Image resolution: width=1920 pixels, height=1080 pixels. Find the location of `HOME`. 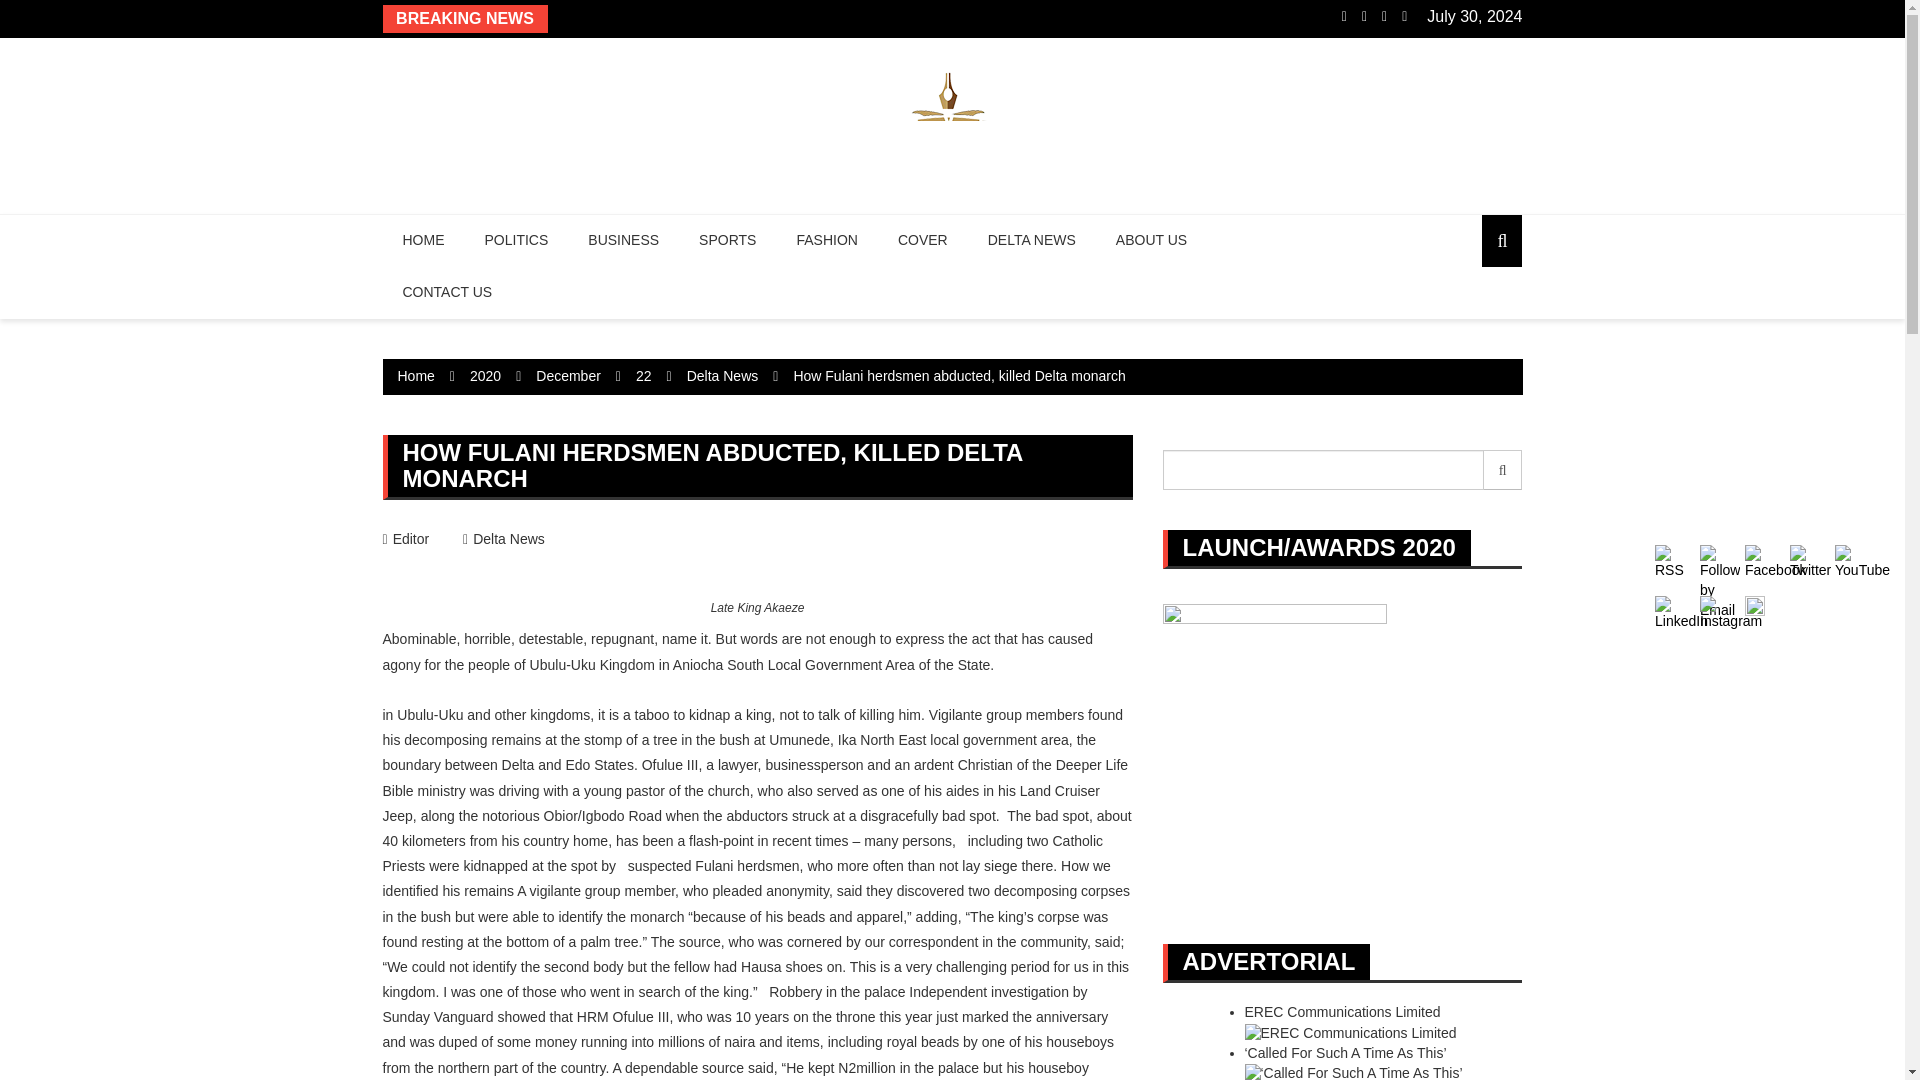

HOME is located at coordinates (423, 240).